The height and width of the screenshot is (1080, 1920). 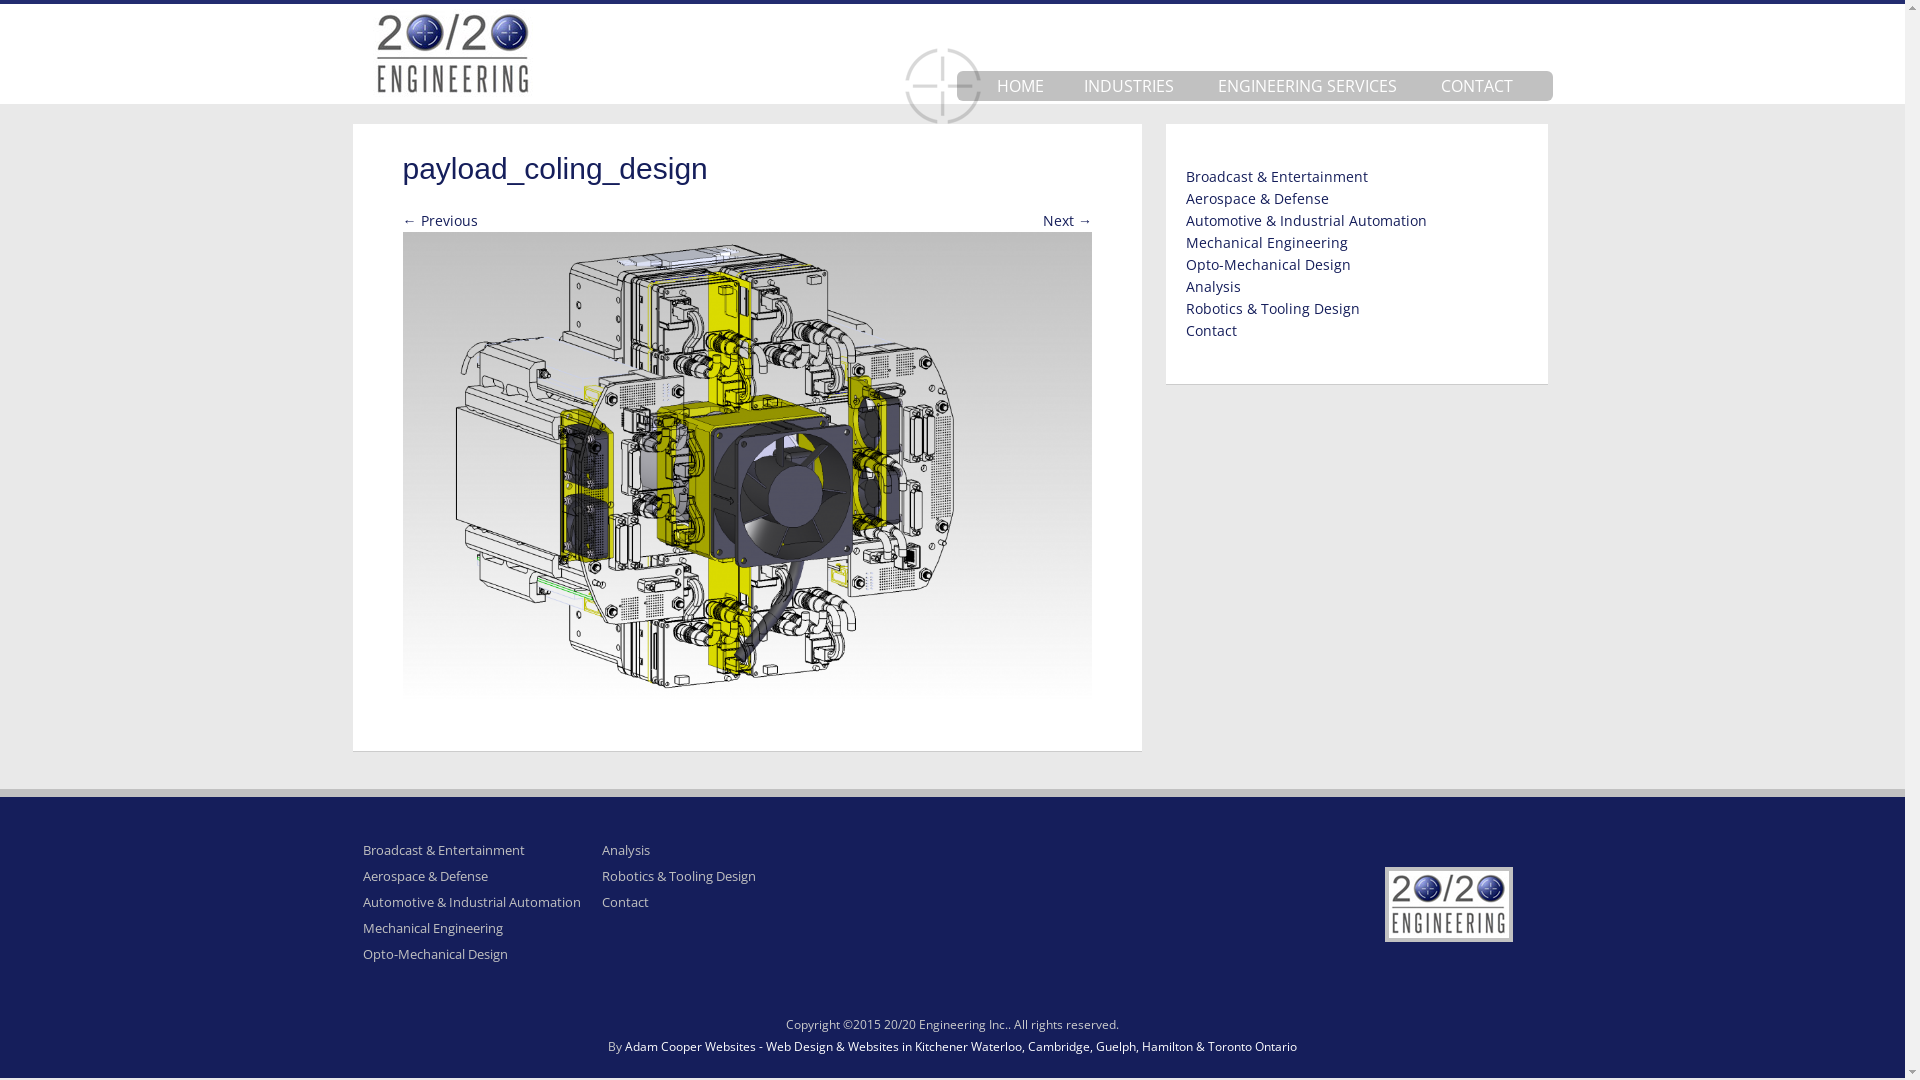 What do you see at coordinates (747, 466) in the screenshot?
I see `payload_coling_design` at bounding box center [747, 466].